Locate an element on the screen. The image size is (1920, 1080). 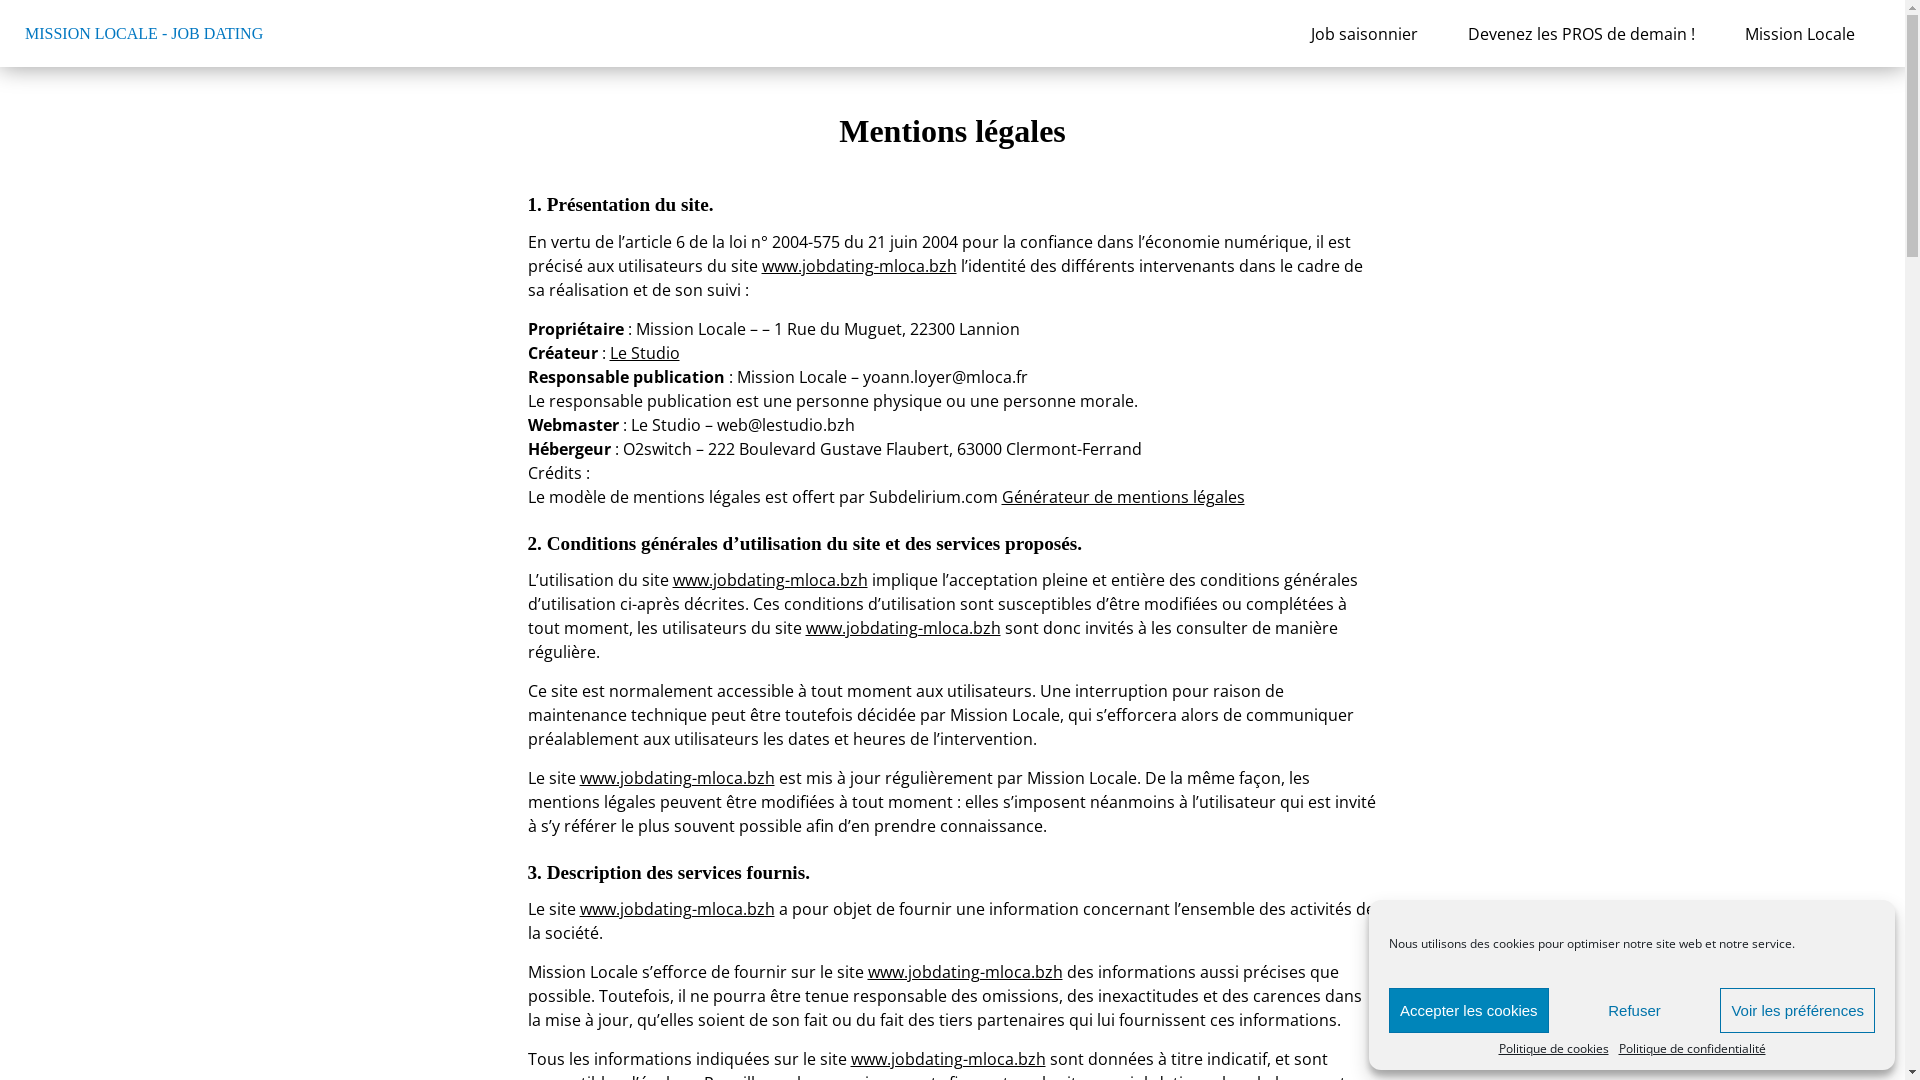
Politique de cookies is located at coordinates (1553, 1049).